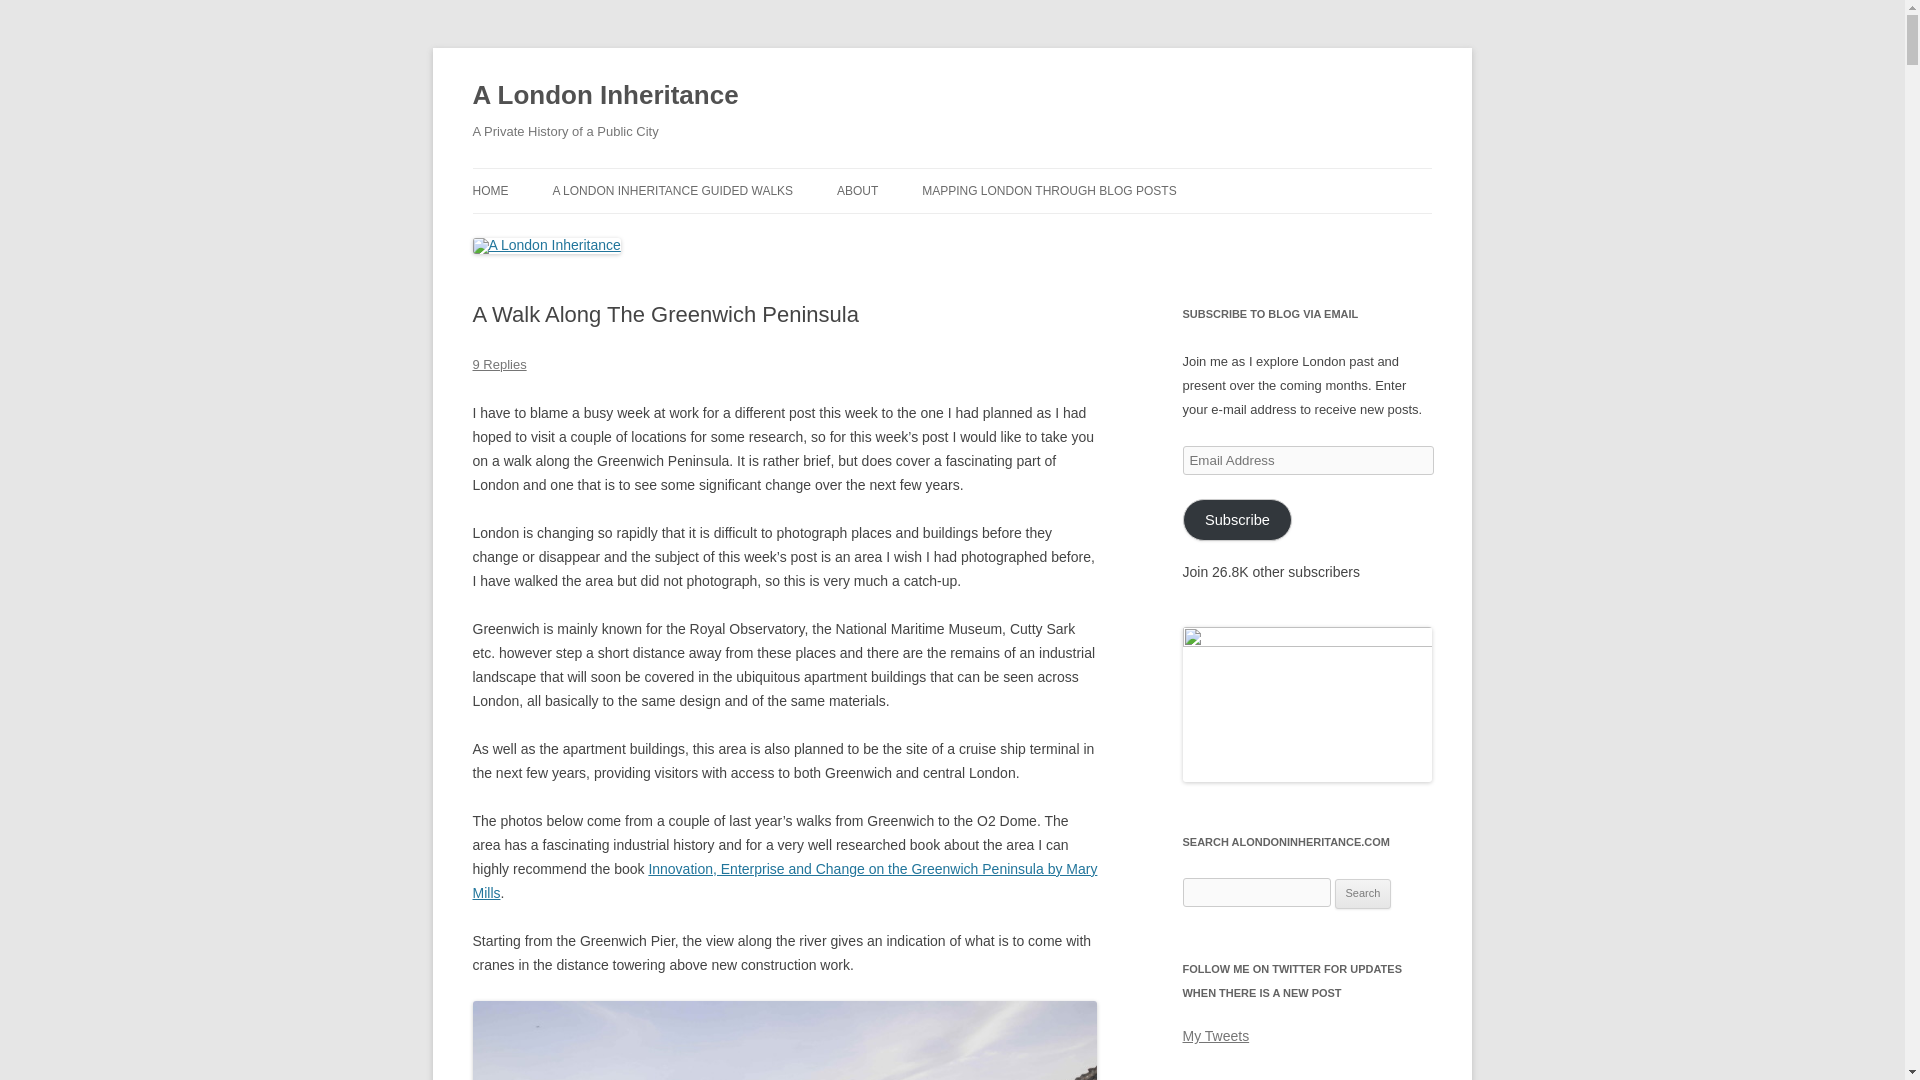  I want to click on A MAP OF ALL MY BLOG POSTS, so click(1021, 232).